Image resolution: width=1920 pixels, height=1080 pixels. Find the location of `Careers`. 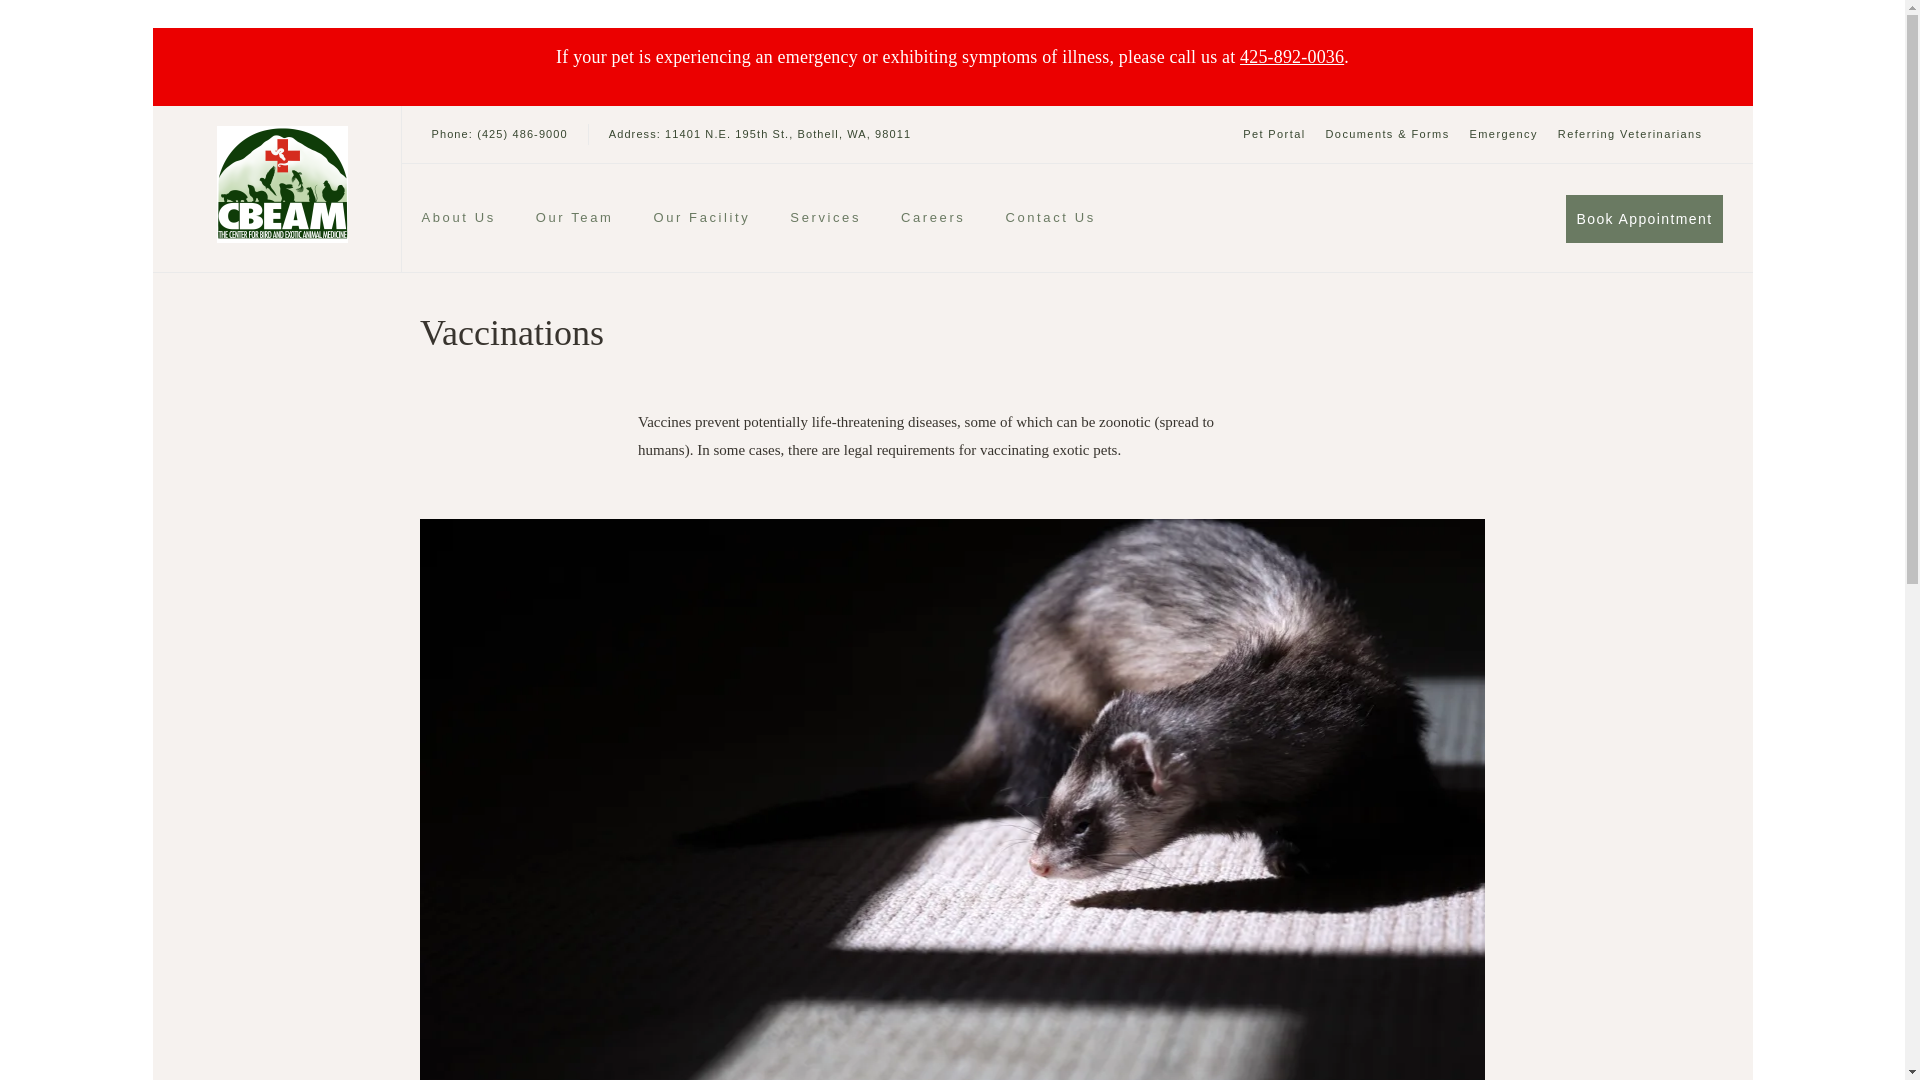

Careers is located at coordinates (932, 222).